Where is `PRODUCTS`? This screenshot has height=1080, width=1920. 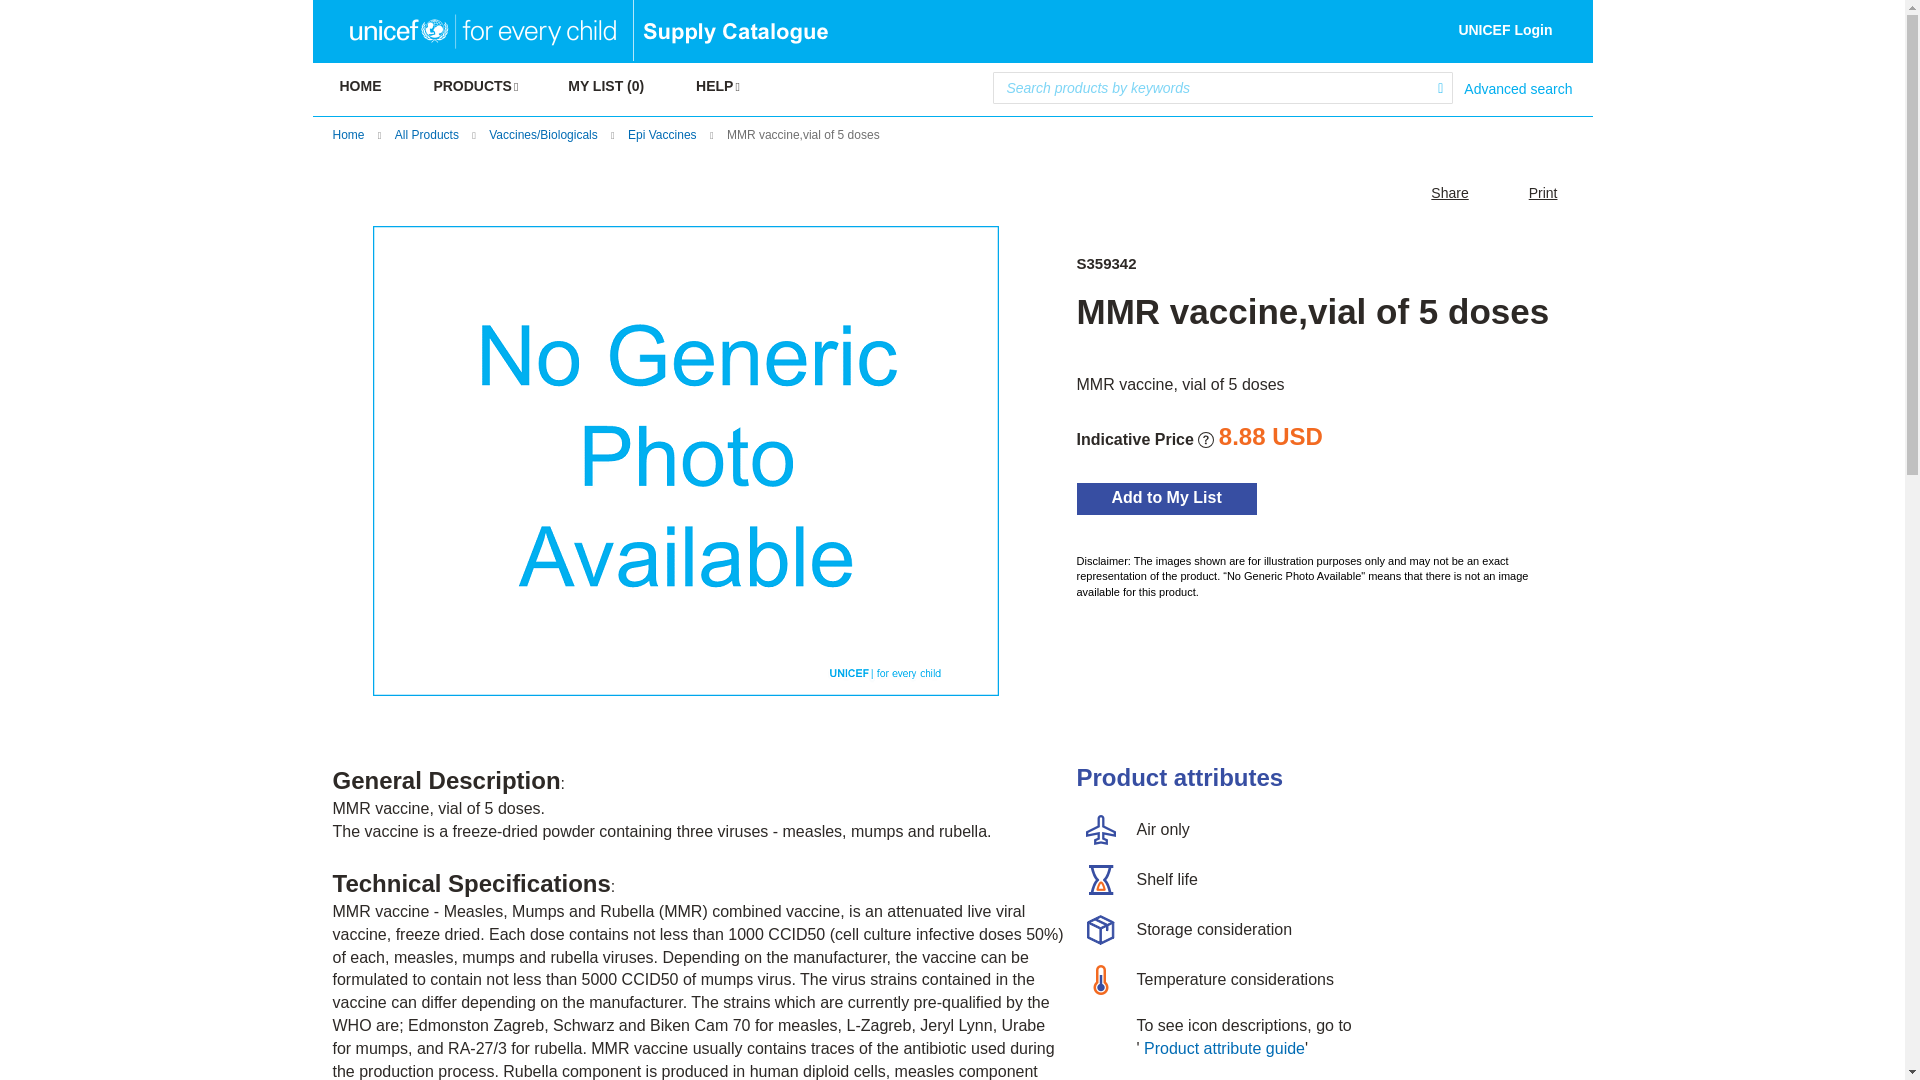 PRODUCTS is located at coordinates (474, 88).